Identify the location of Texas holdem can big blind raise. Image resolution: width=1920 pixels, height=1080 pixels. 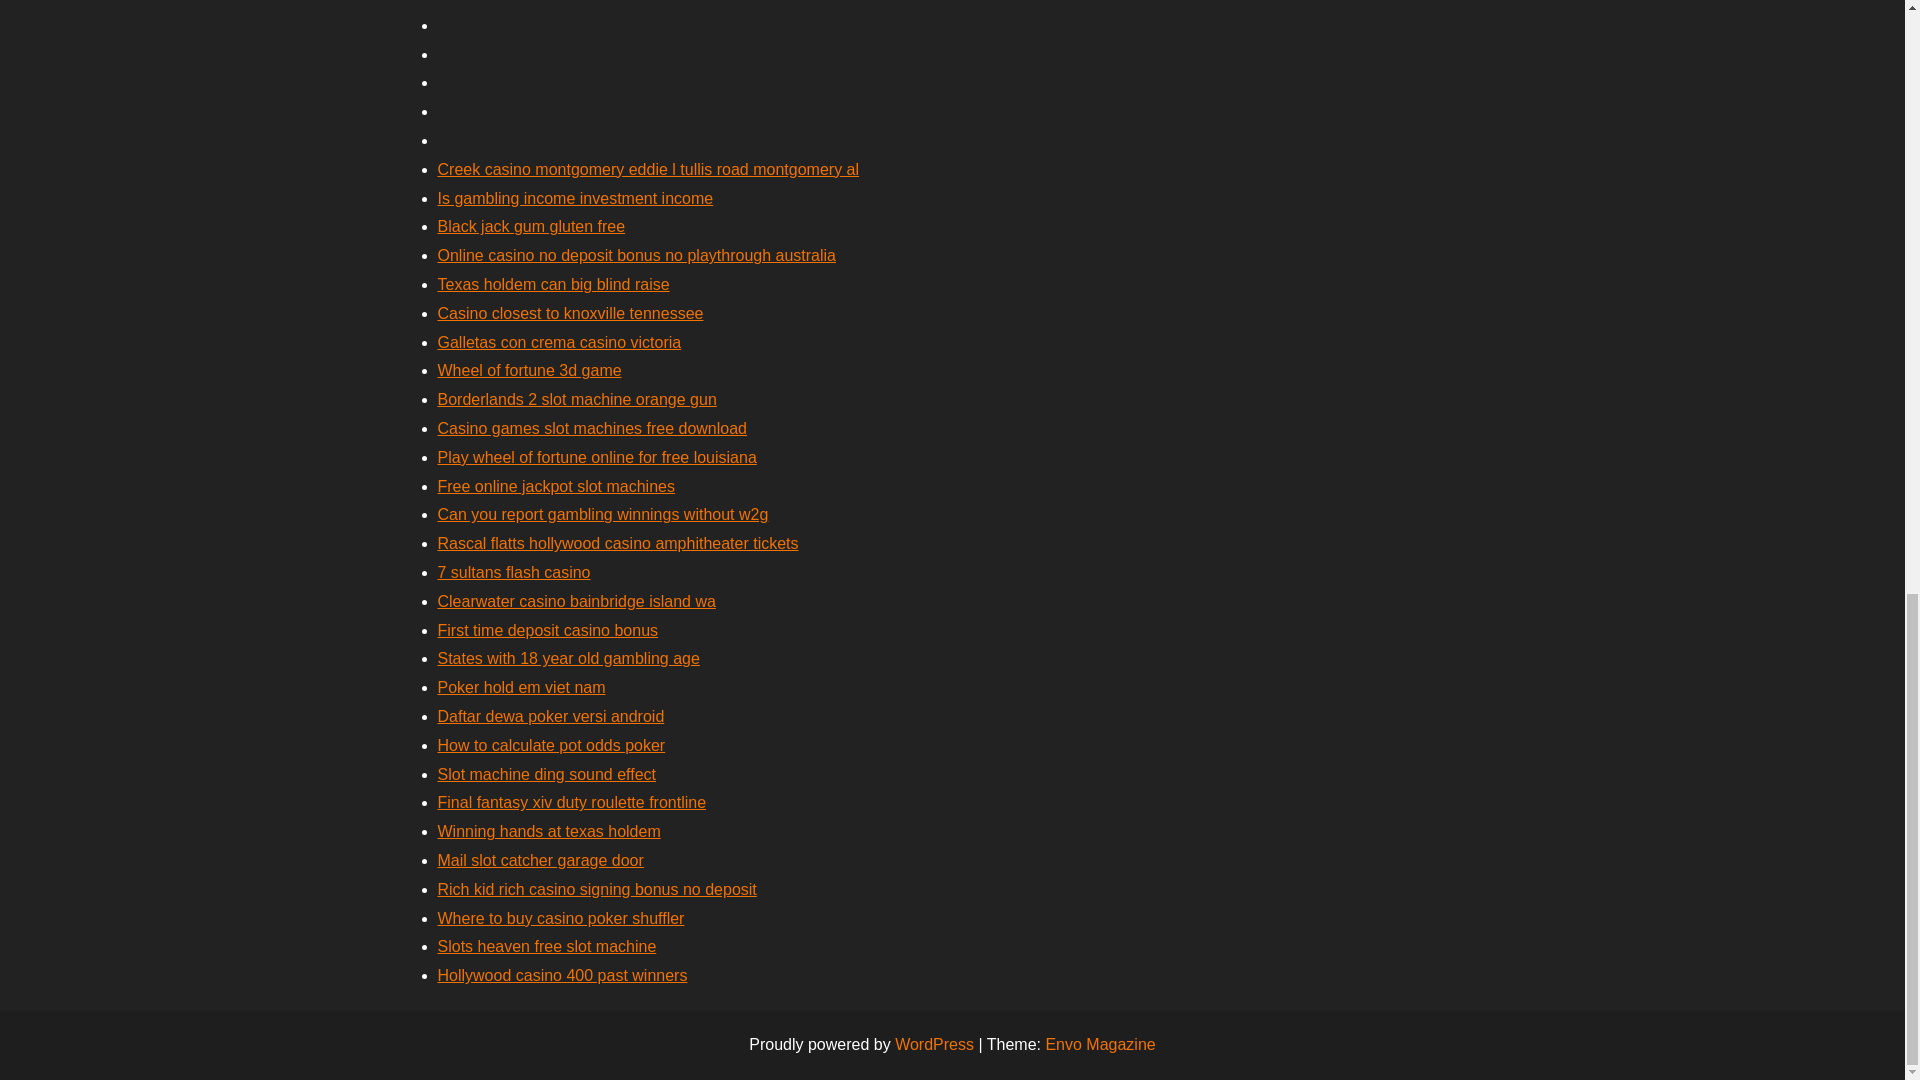
(554, 284).